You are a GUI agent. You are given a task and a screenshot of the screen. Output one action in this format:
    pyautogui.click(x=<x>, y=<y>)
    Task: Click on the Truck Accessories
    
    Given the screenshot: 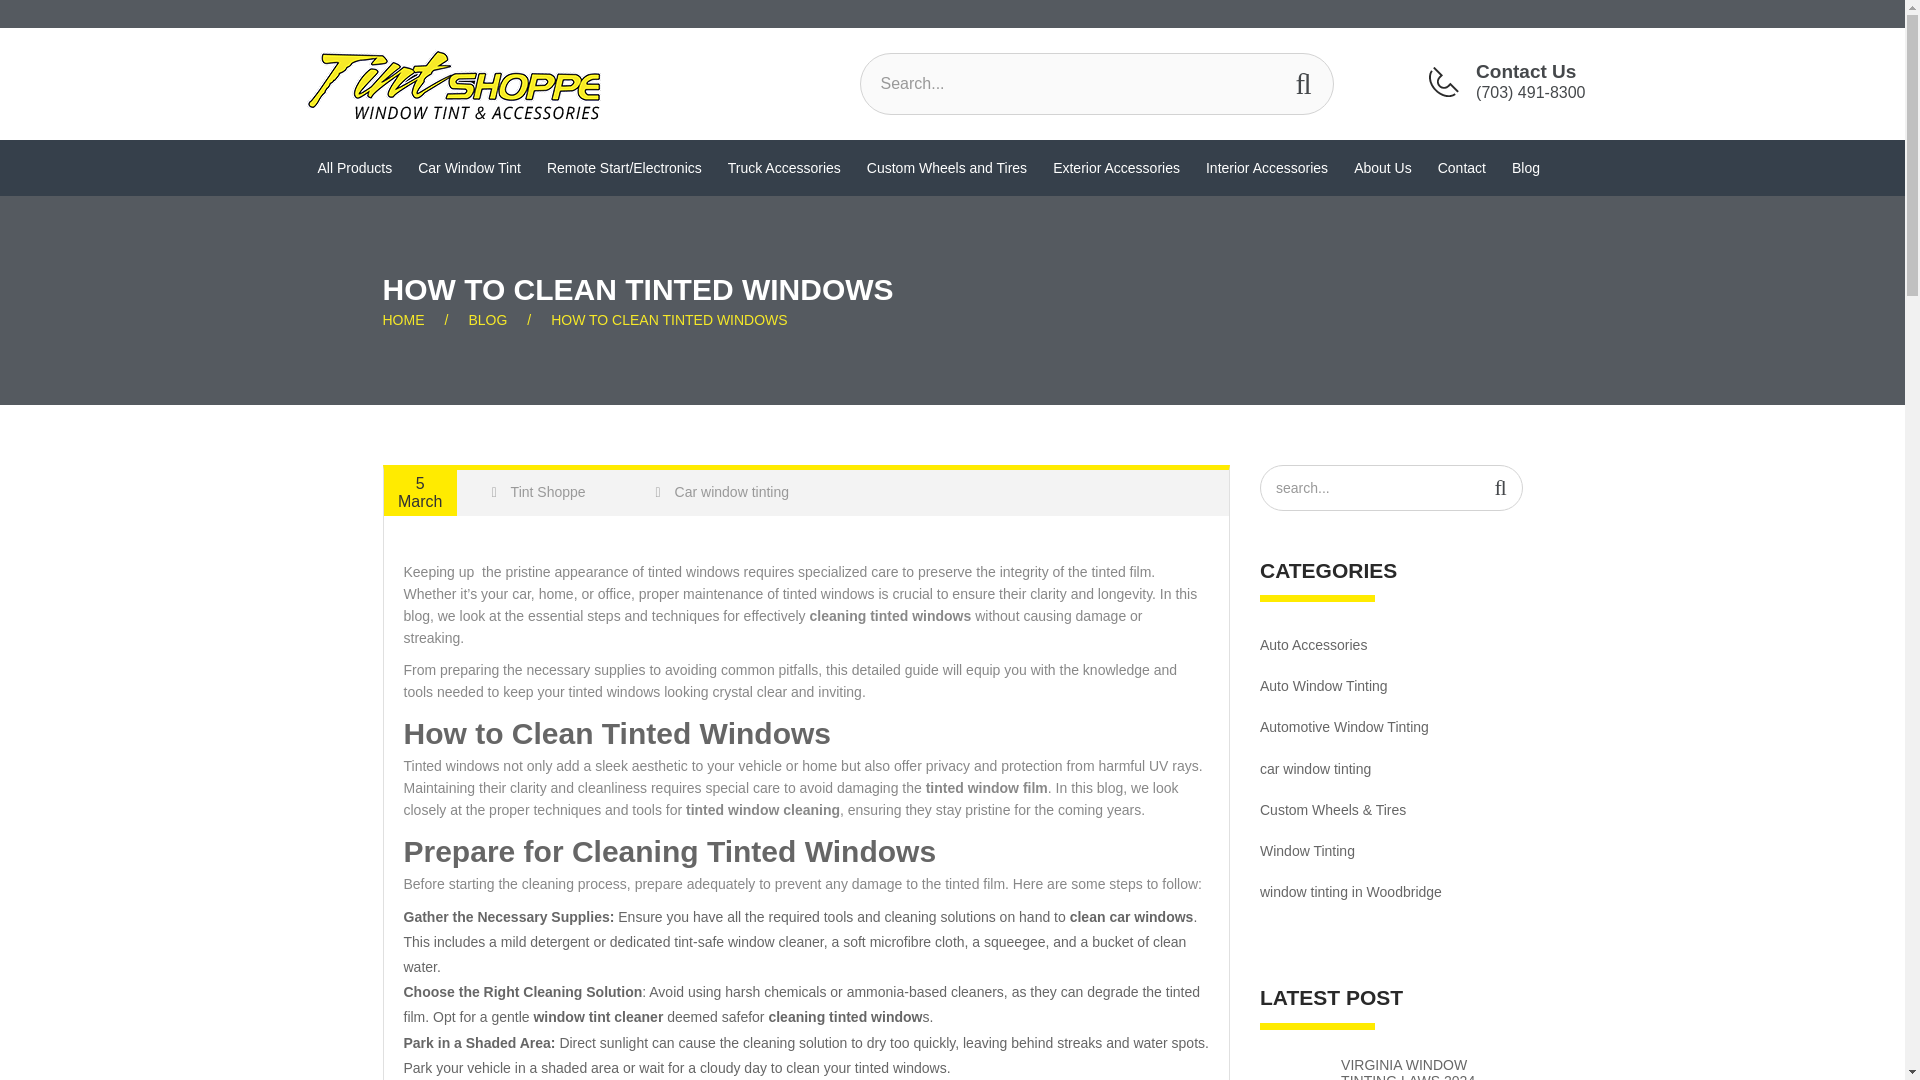 What is the action you would take?
    pyautogui.click(x=784, y=168)
    